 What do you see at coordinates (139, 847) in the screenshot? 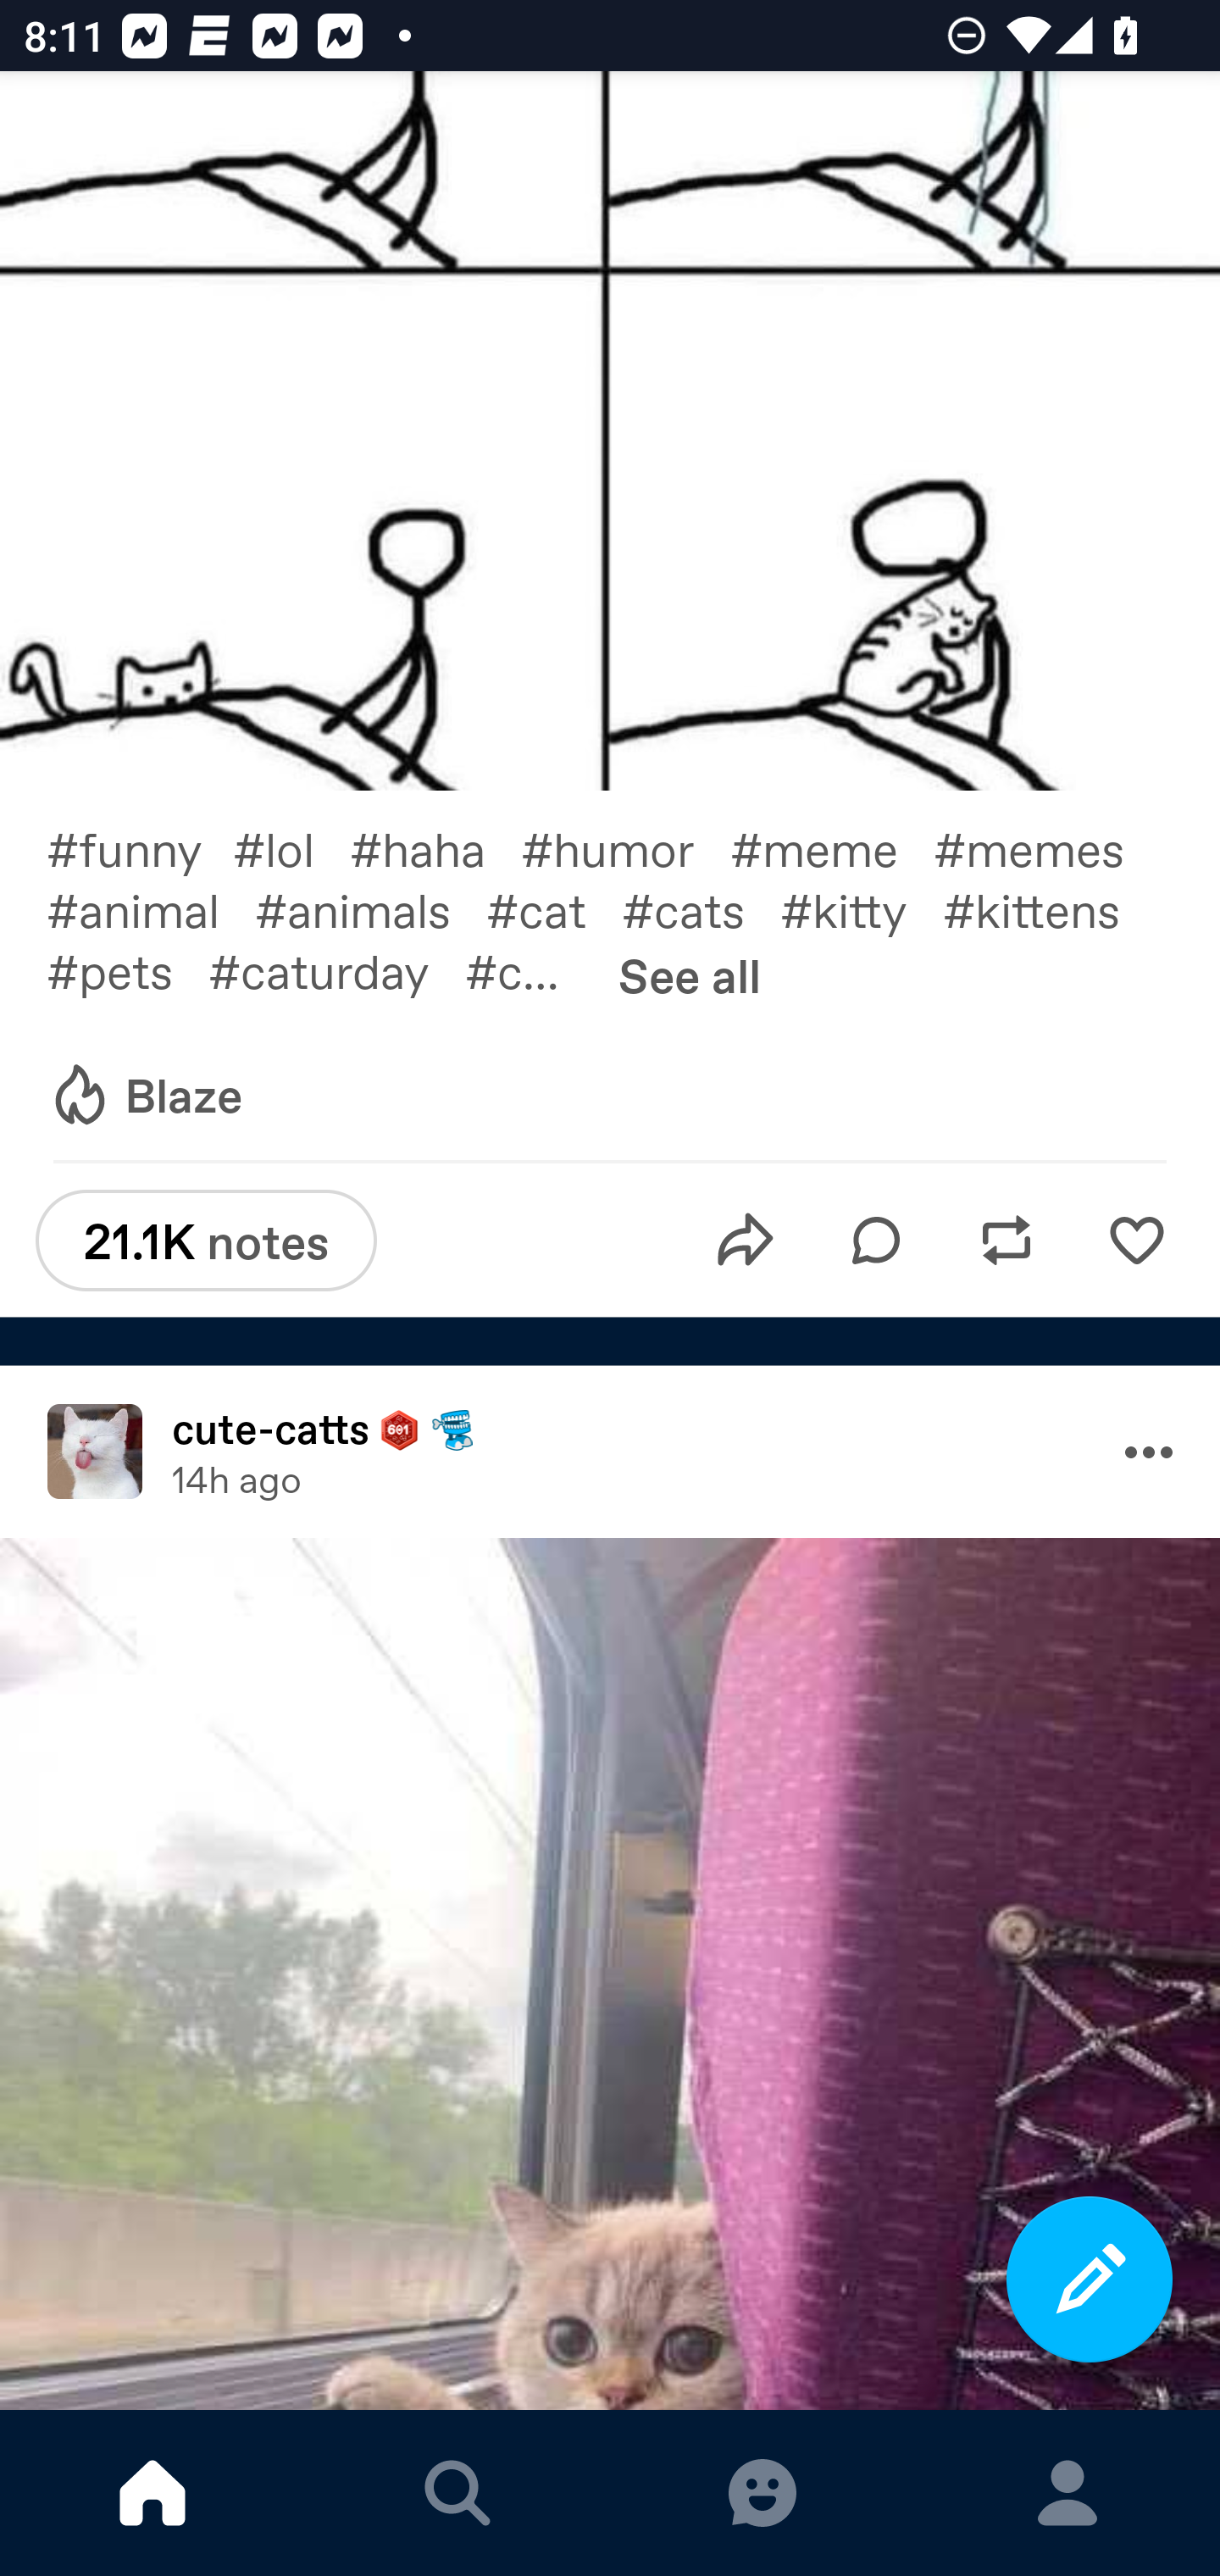
I see `#funny` at bounding box center [139, 847].